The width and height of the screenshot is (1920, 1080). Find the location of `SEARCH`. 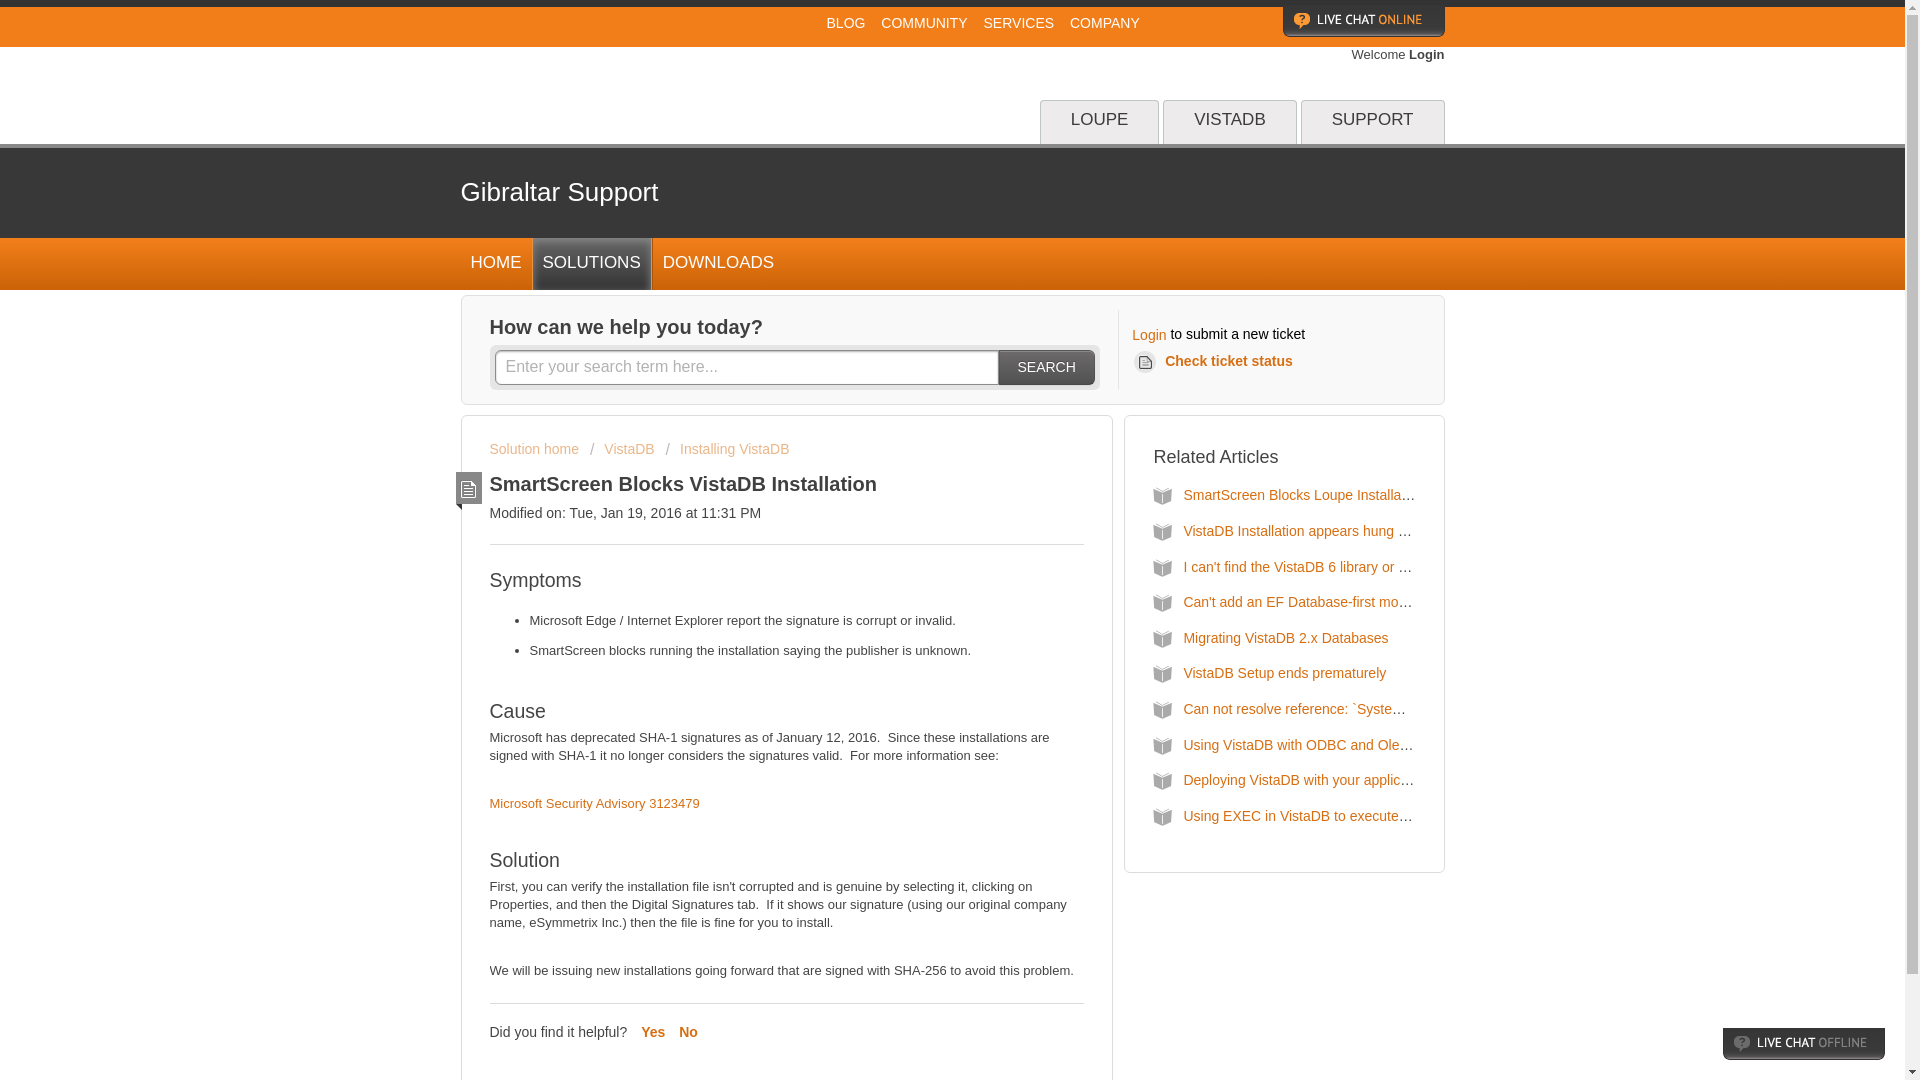

SEARCH is located at coordinates (1046, 366).